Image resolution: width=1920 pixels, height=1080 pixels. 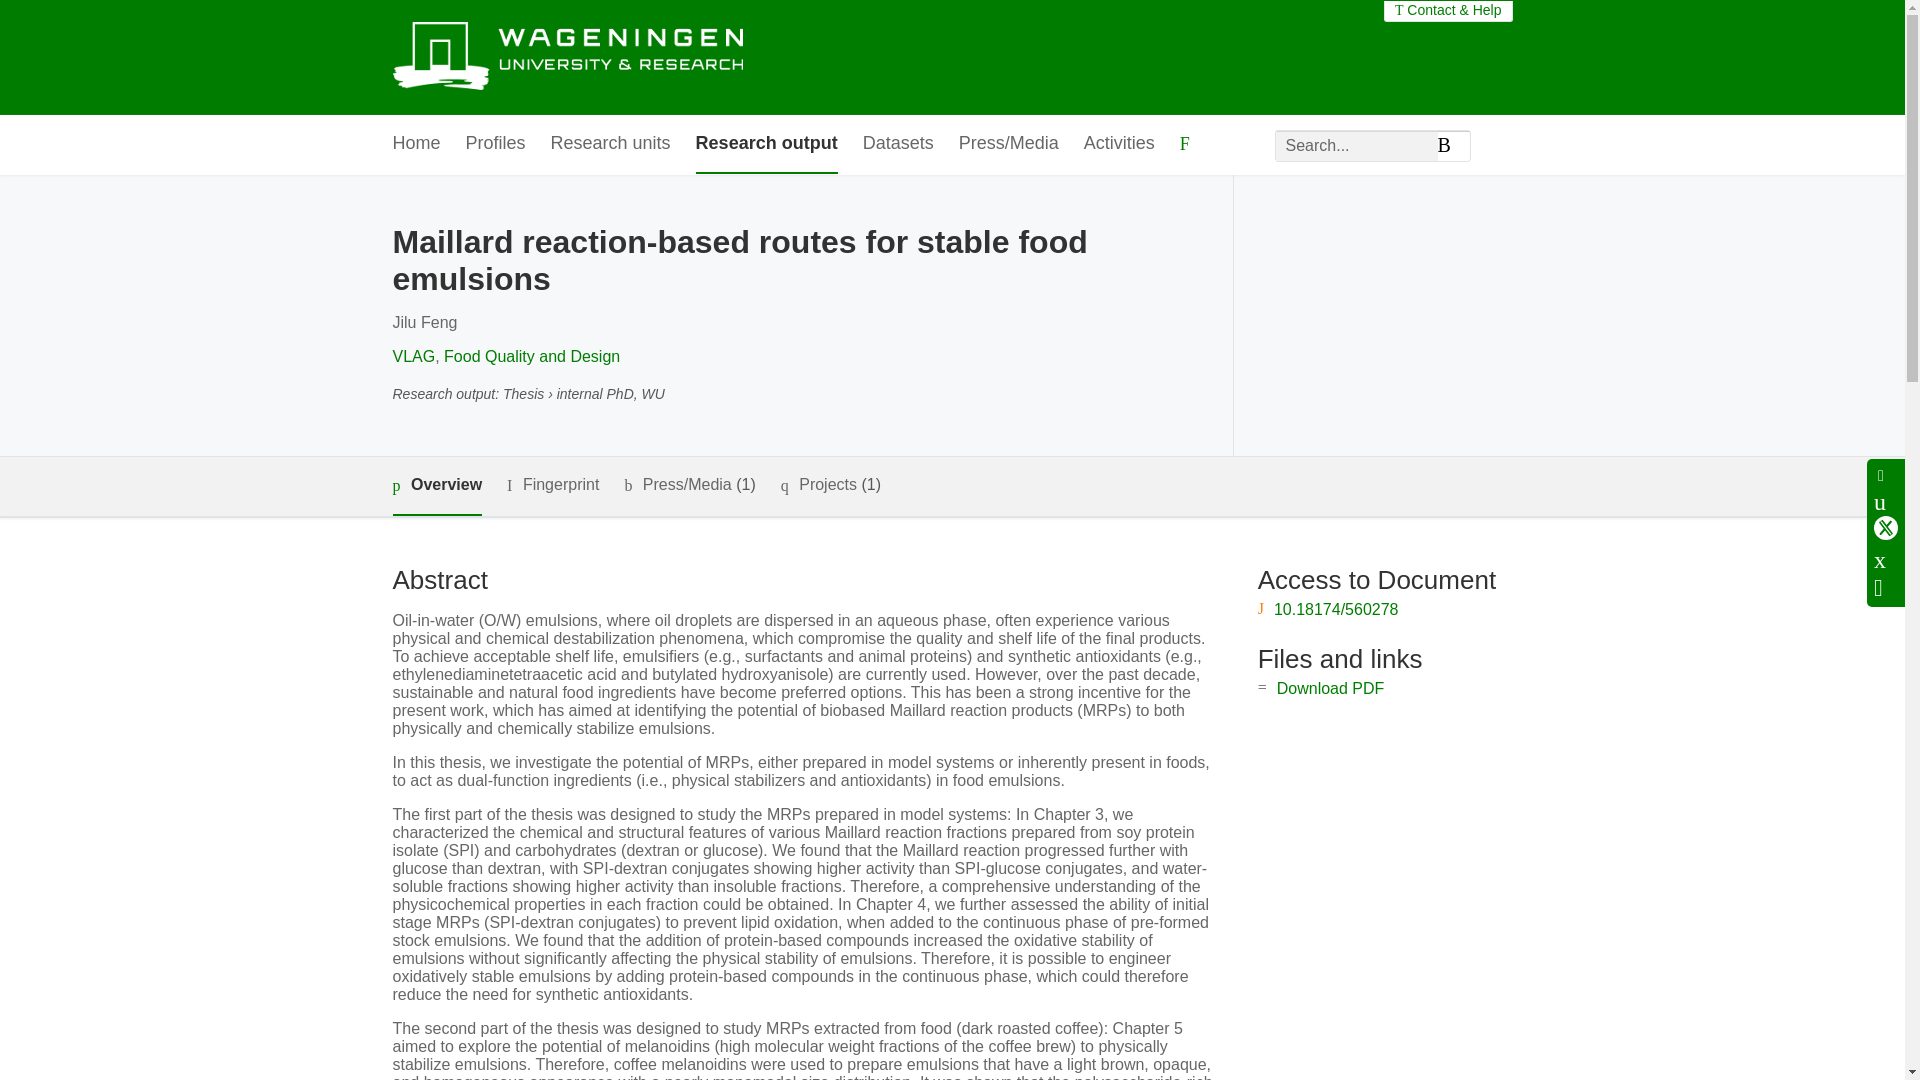 What do you see at coordinates (436, 486) in the screenshot?
I see `Overview` at bounding box center [436, 486].